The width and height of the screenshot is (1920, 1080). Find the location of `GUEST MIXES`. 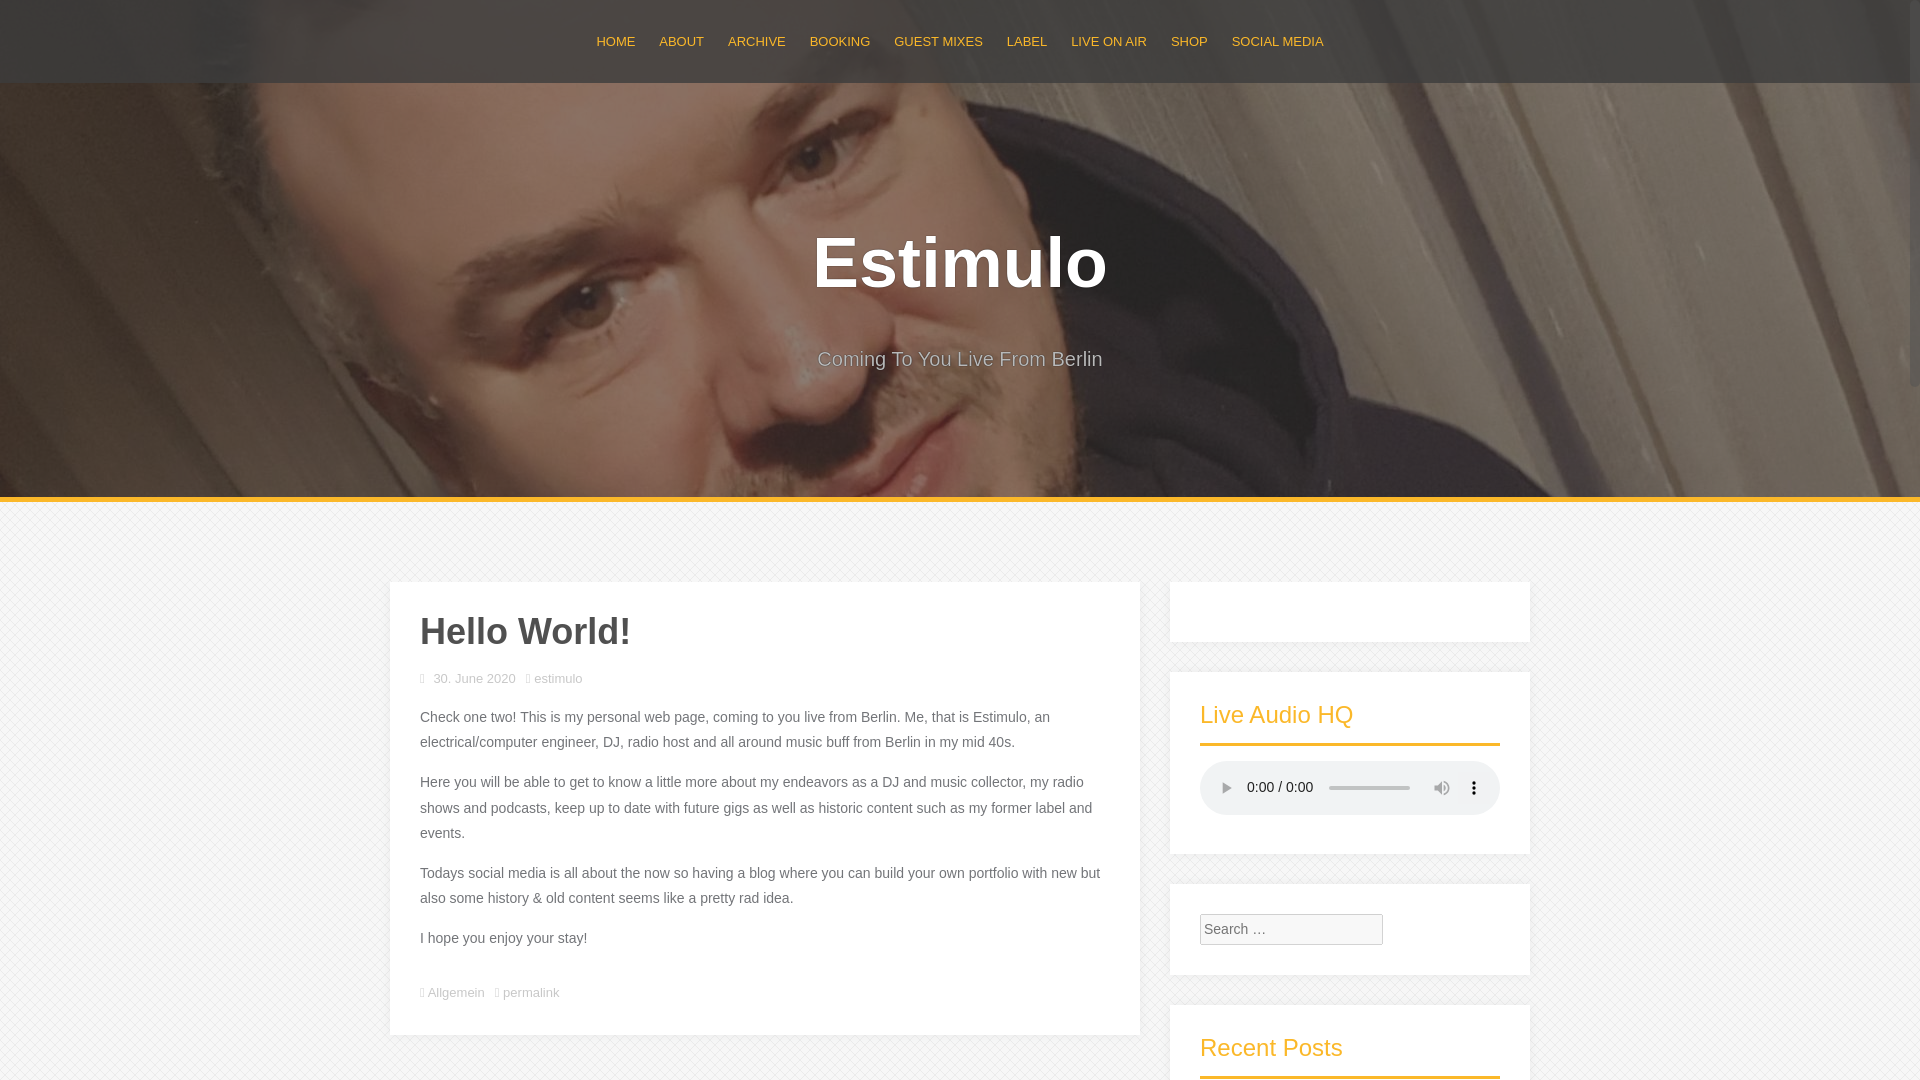

GUEST MIXES is located at coordinates (938, 41).